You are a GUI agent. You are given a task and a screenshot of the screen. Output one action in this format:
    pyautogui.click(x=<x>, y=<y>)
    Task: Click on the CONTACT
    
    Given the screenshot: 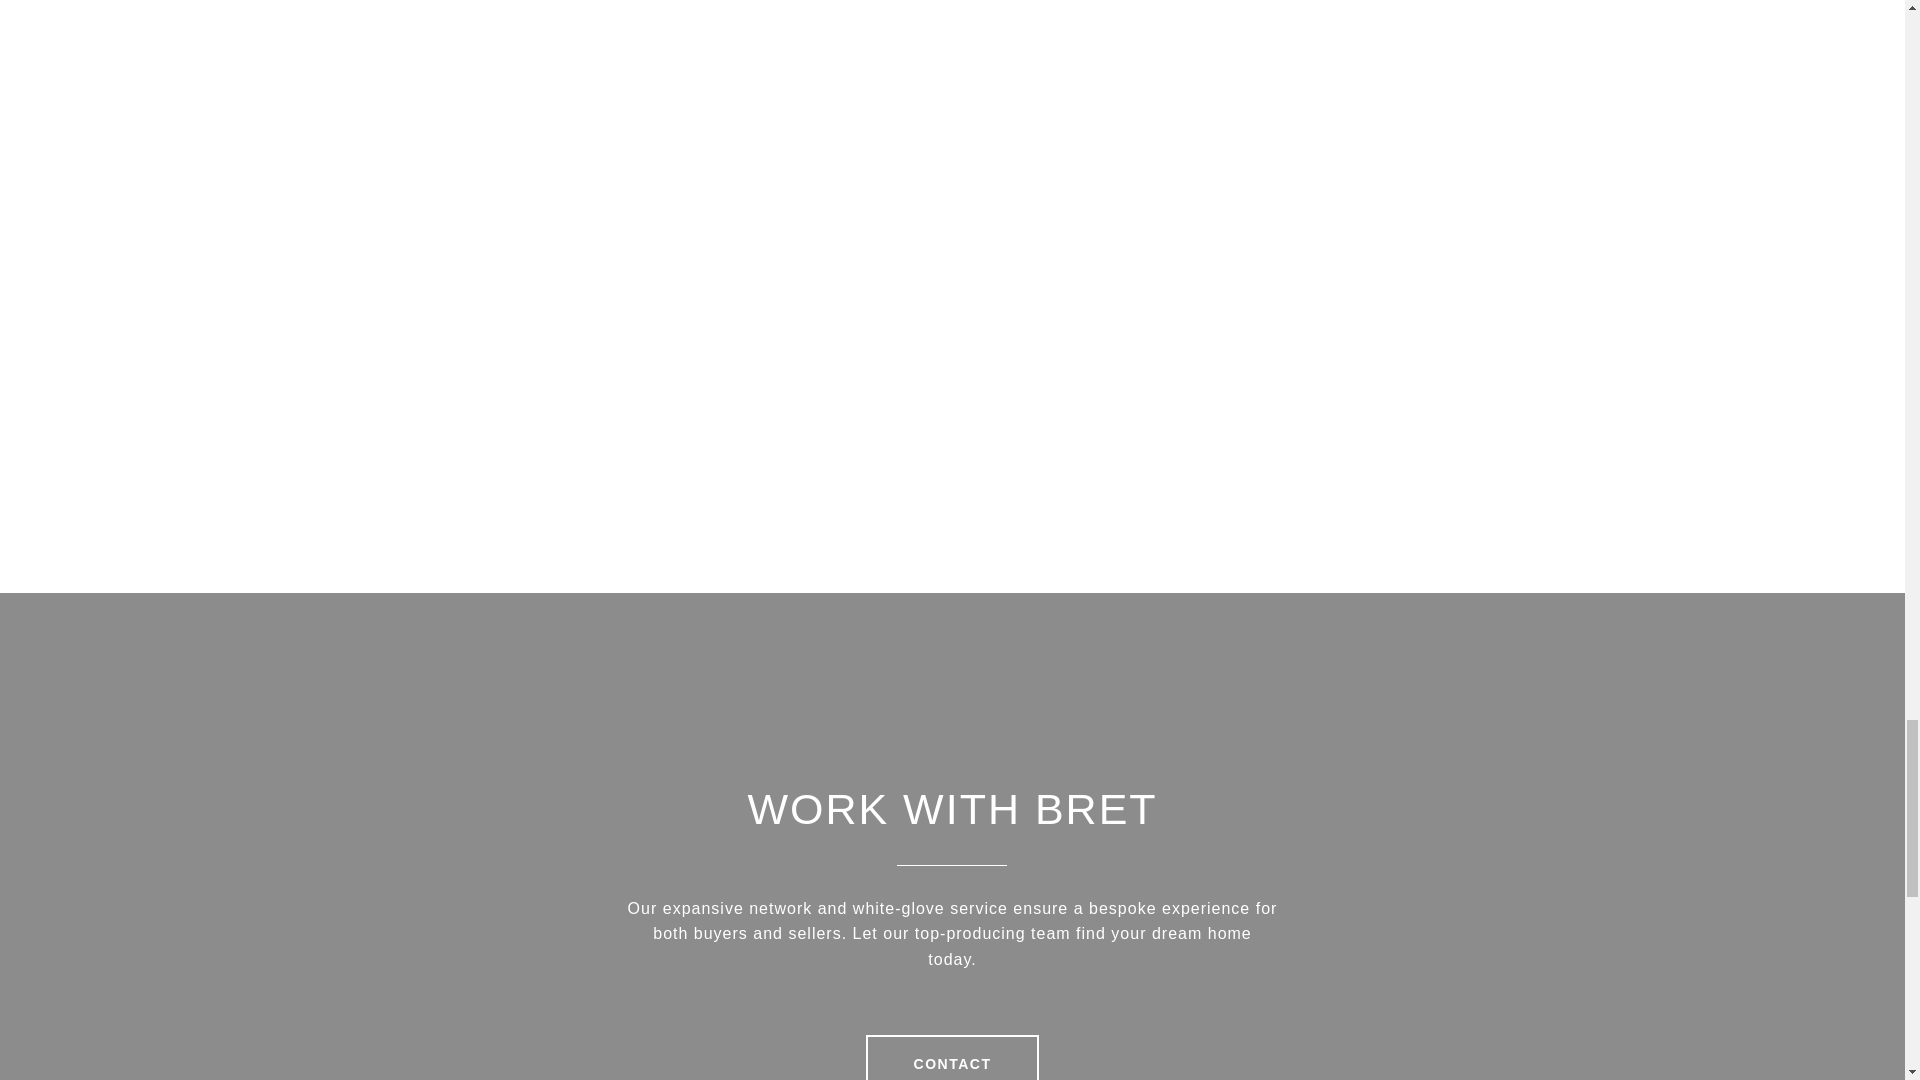 What is the action you would take?
    pyautogui.click(x=952, y=1056)
    